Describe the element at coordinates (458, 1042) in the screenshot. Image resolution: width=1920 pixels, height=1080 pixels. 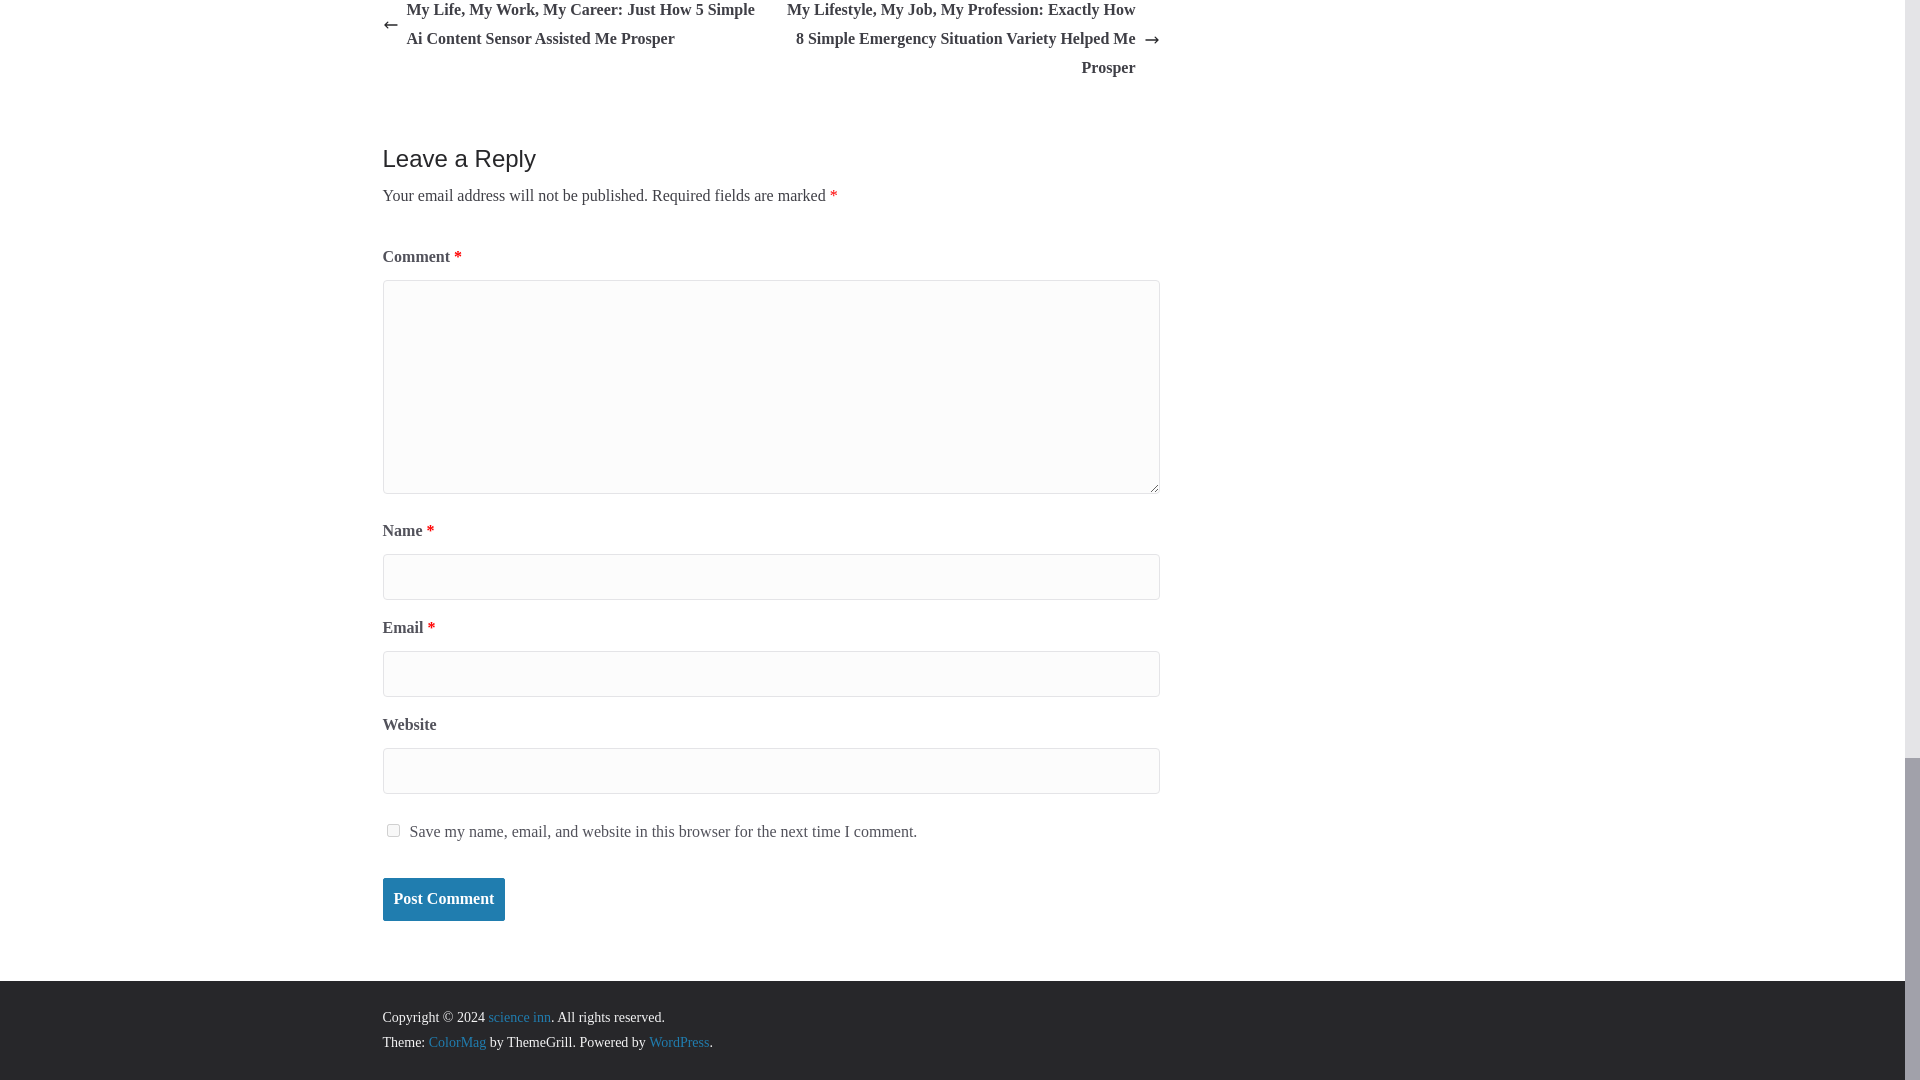
I see `ColorMag` at that location.